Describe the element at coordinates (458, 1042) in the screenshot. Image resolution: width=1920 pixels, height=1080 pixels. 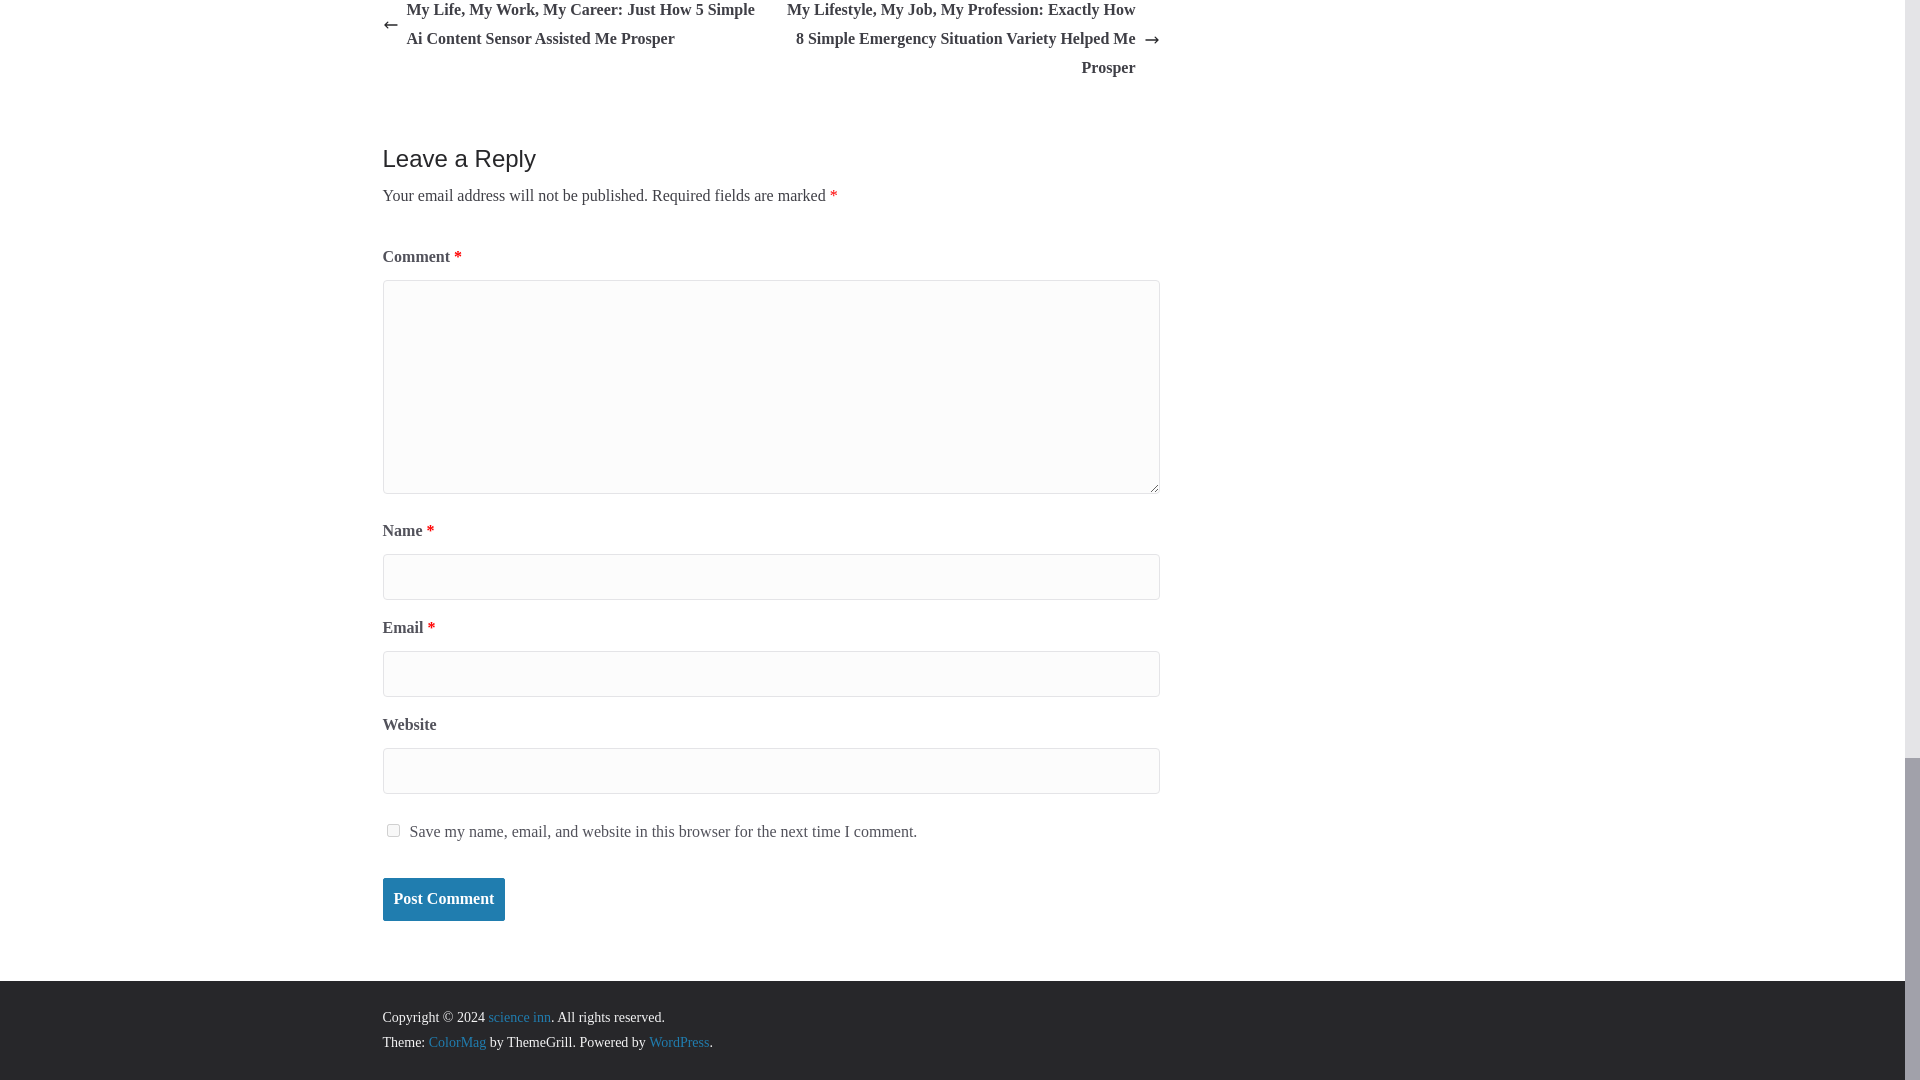
I see `ColorMag` at that location.